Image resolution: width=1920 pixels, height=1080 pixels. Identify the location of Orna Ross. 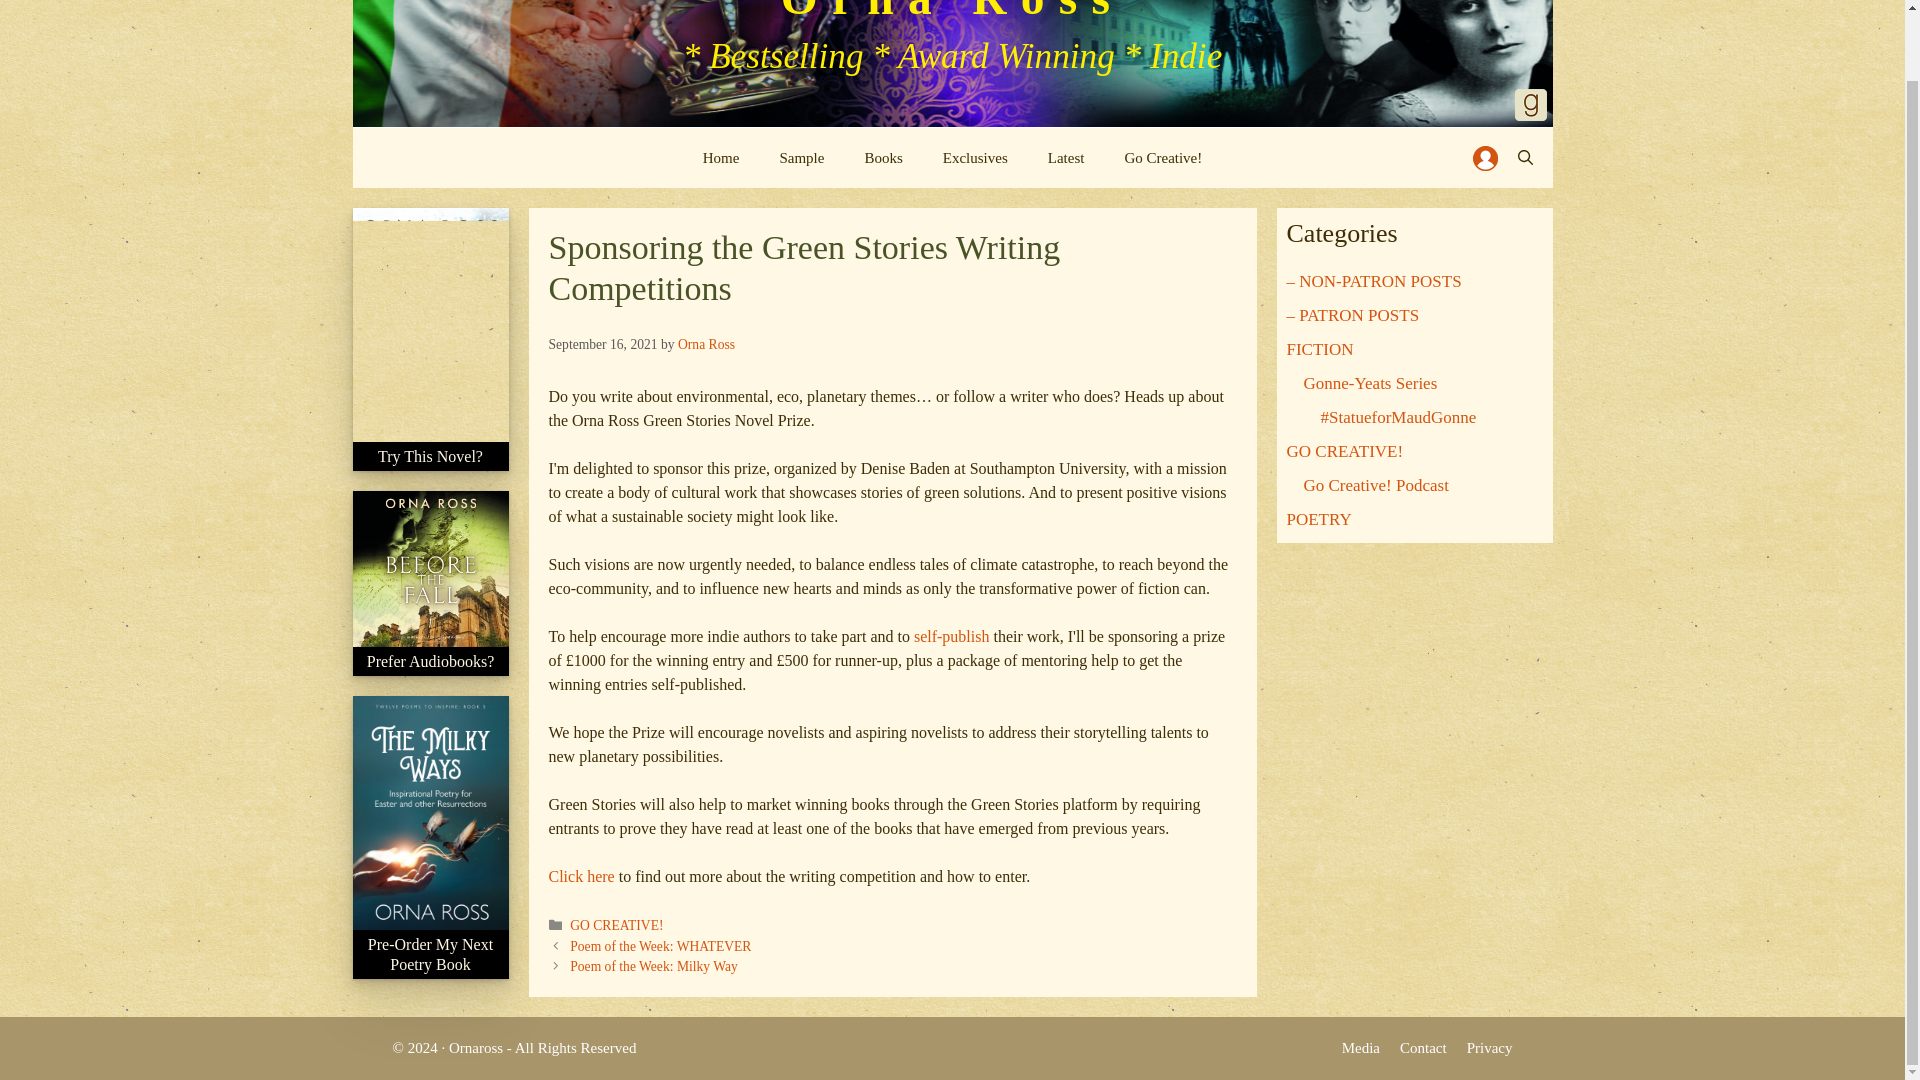
(706, 344).